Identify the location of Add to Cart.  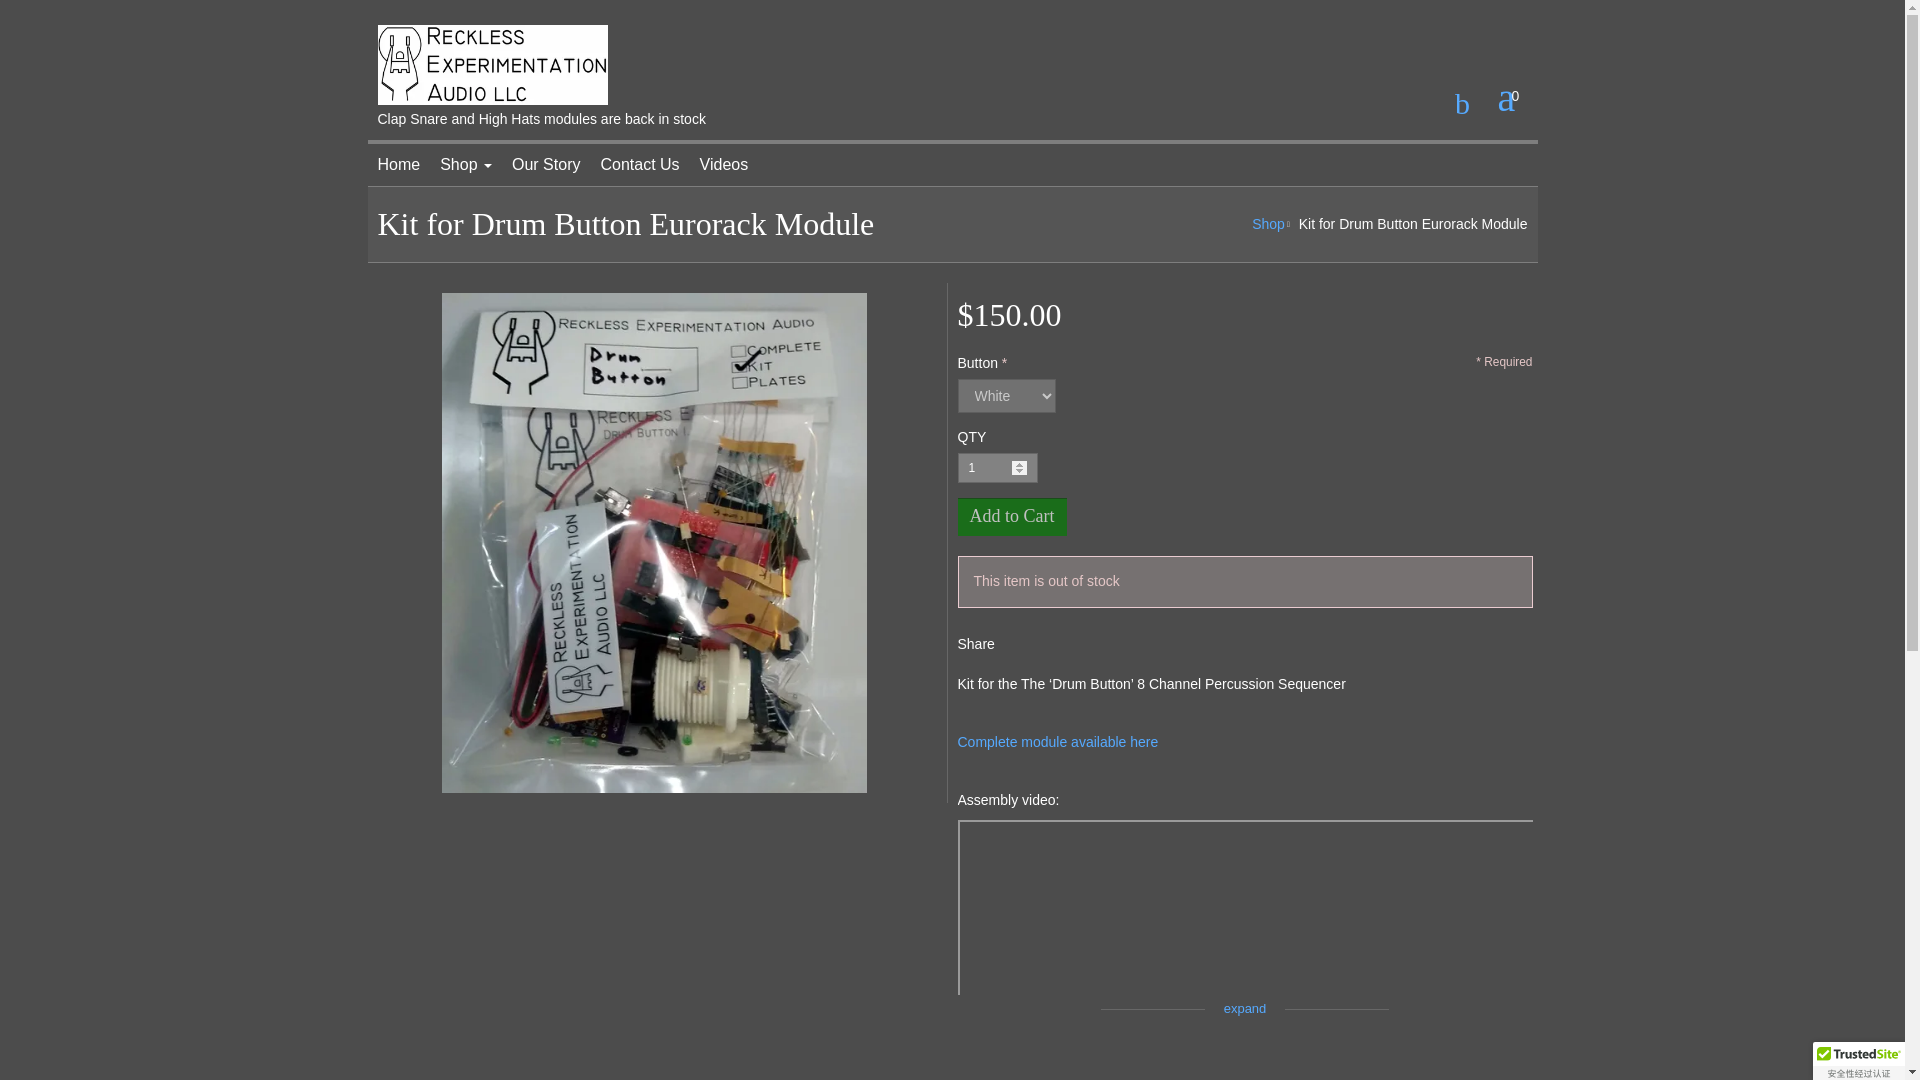
(1012, 516).